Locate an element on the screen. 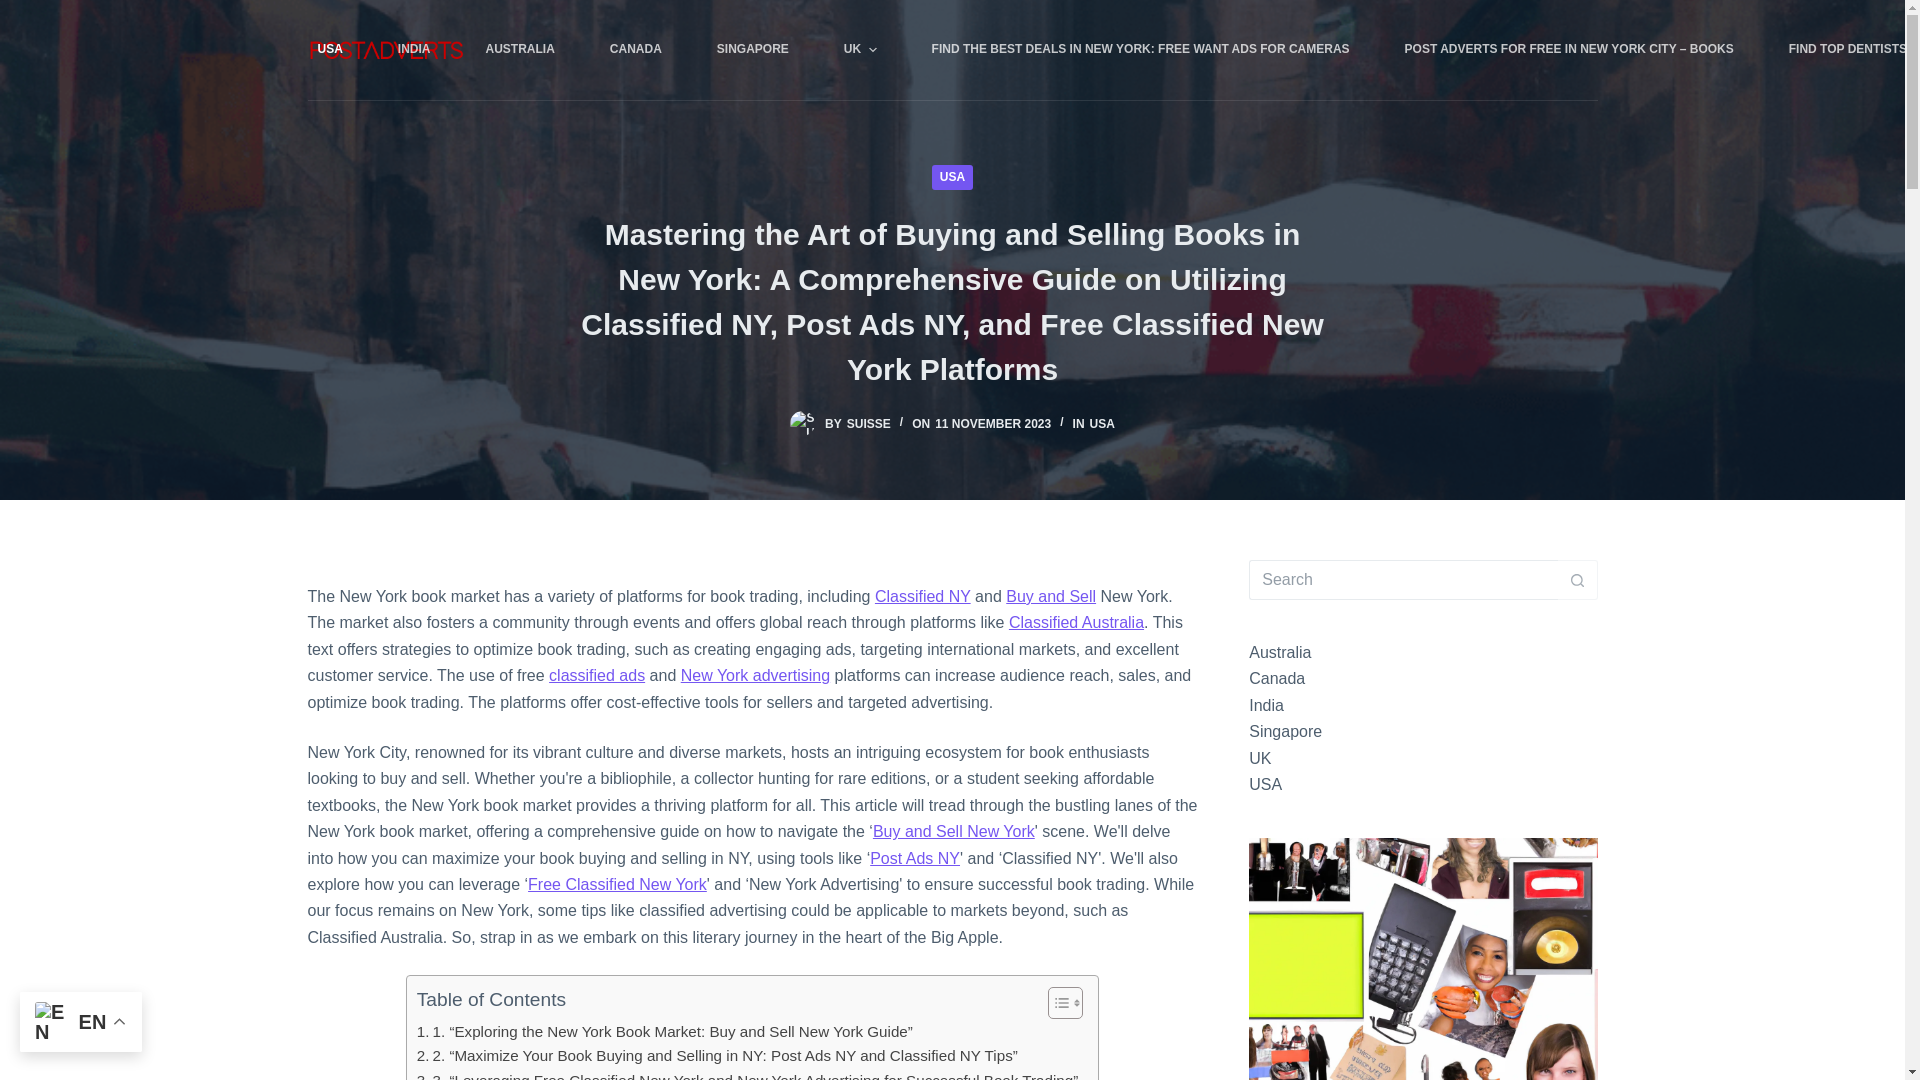 The height and width of the screenshot is (1080, 1920). SINGAPORE is located at coordinates (752, 50).